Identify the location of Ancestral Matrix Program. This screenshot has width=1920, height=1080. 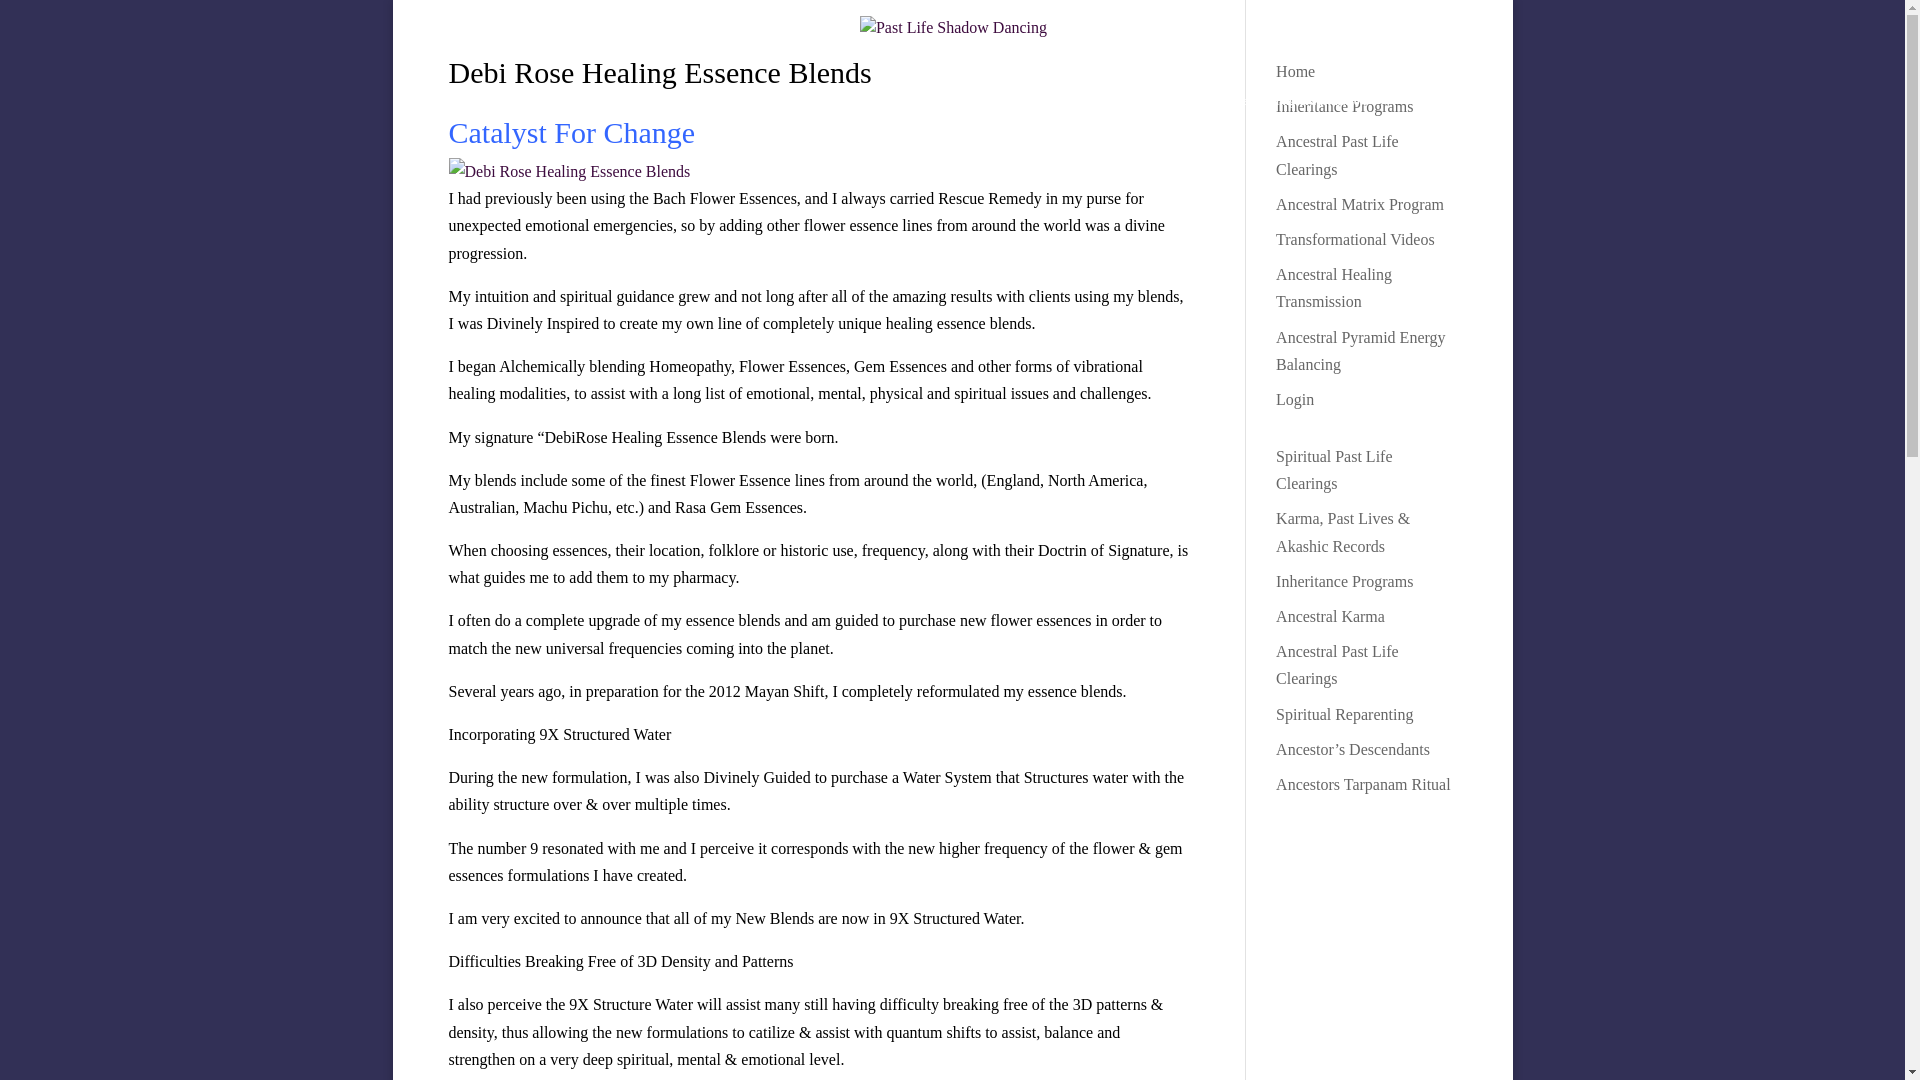
(954, 109).